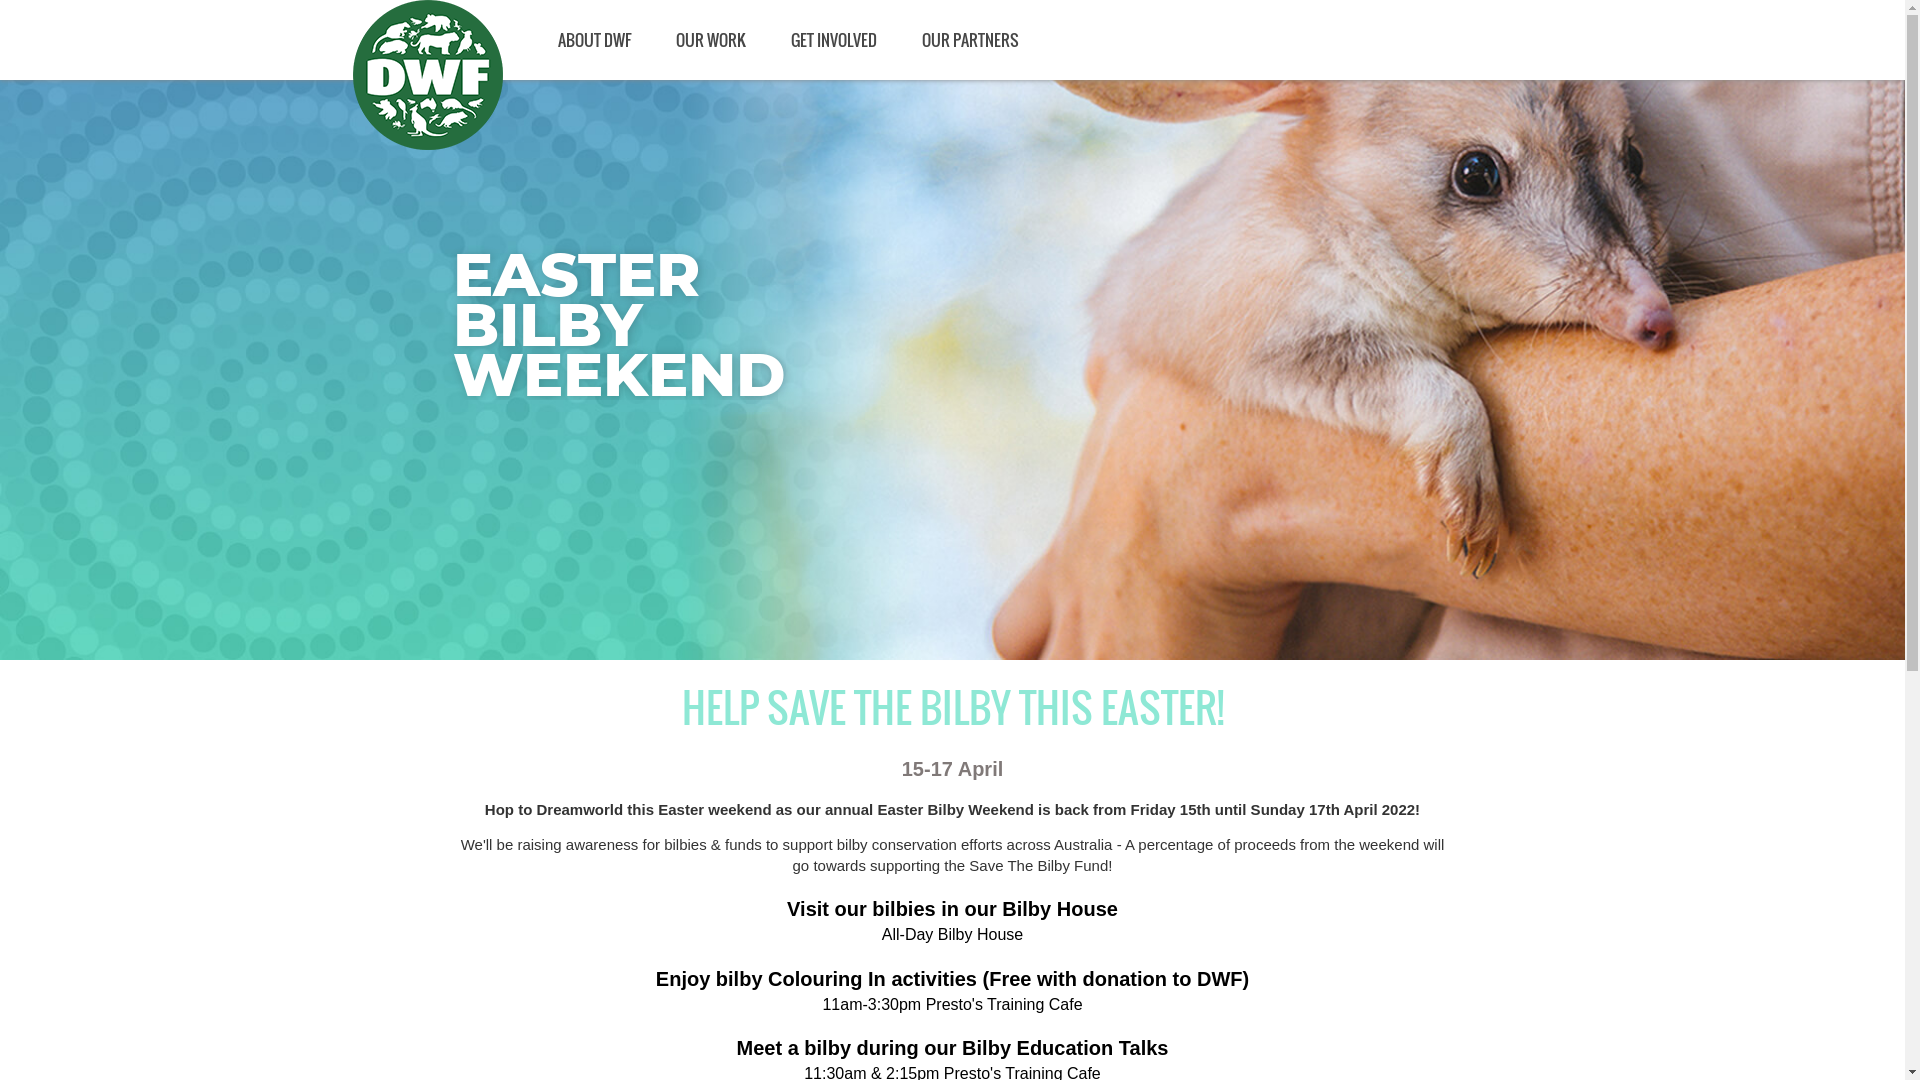 This screenshot has height=1080, width=1920. I want to click on OUR PARTNERS, so click(970, 40).